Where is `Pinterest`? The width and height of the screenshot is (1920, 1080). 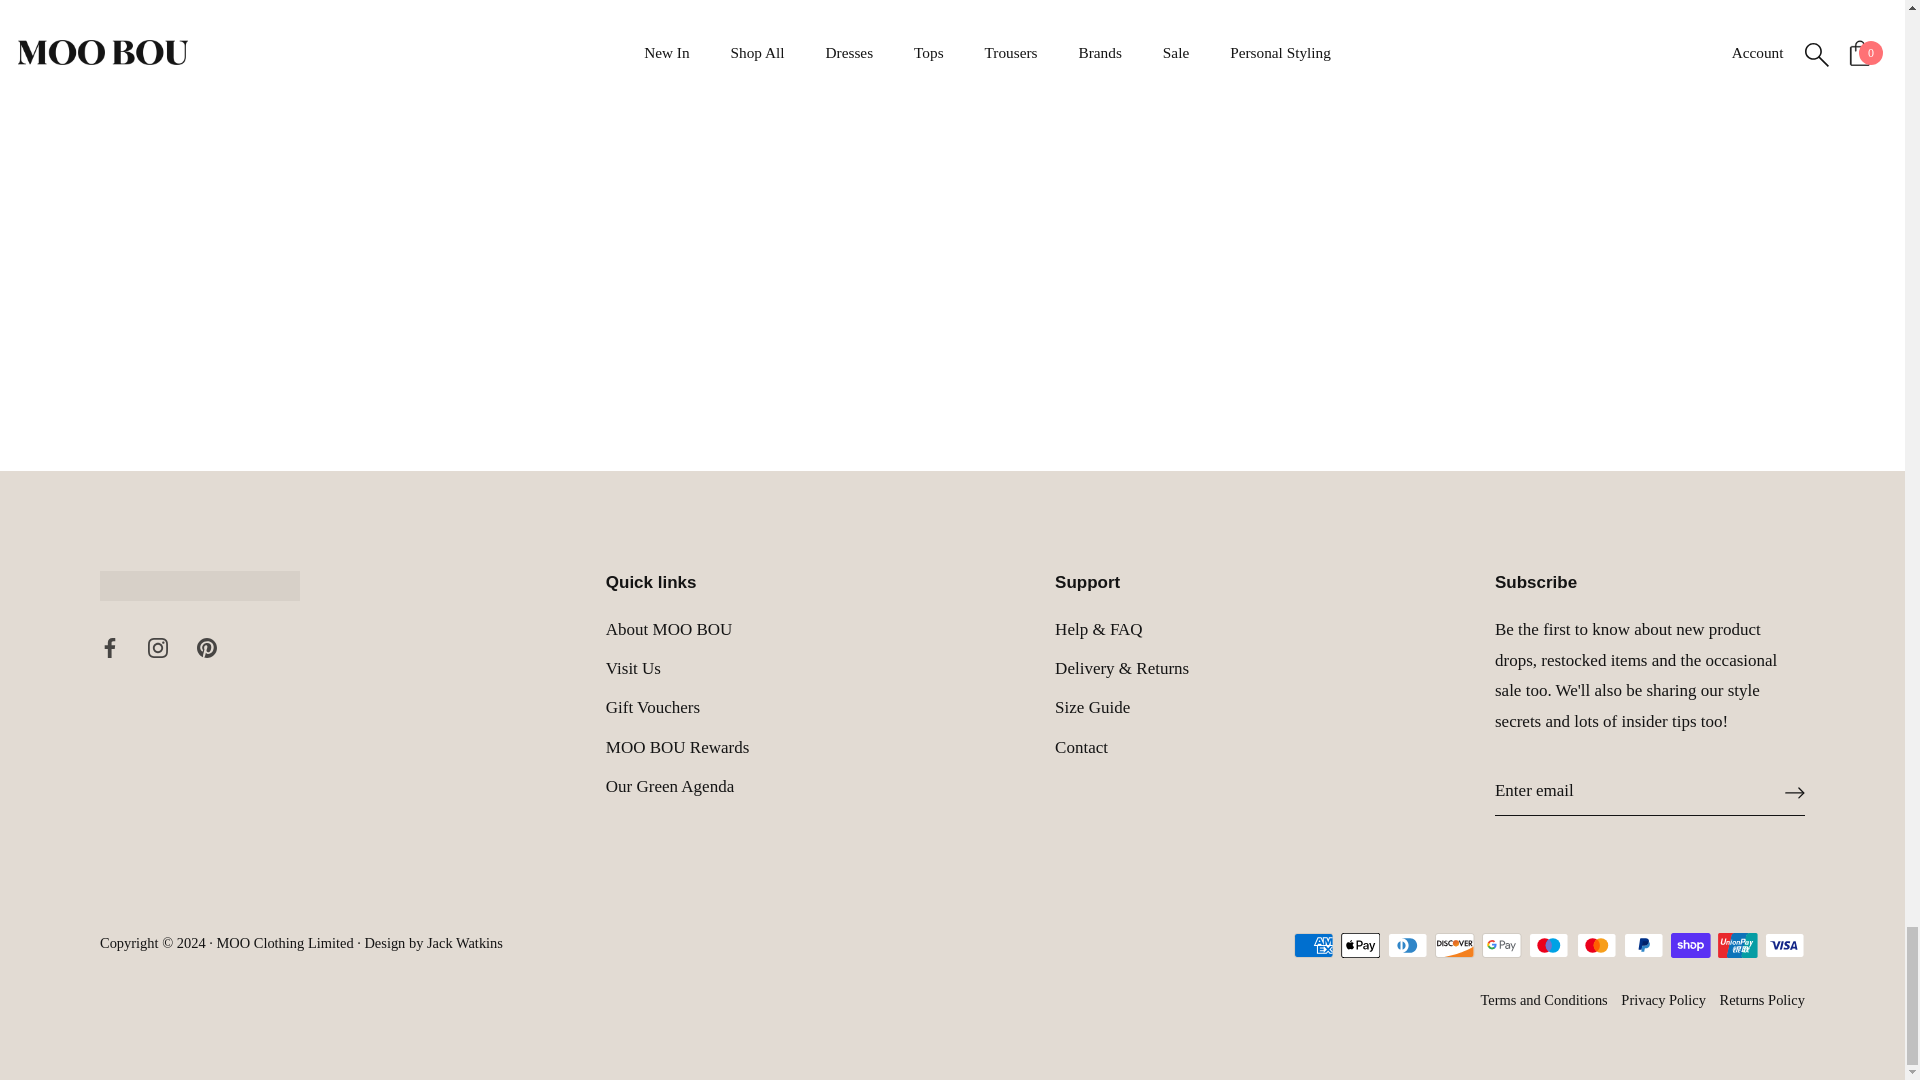
Pinterest is located at coordinates (205, 648).